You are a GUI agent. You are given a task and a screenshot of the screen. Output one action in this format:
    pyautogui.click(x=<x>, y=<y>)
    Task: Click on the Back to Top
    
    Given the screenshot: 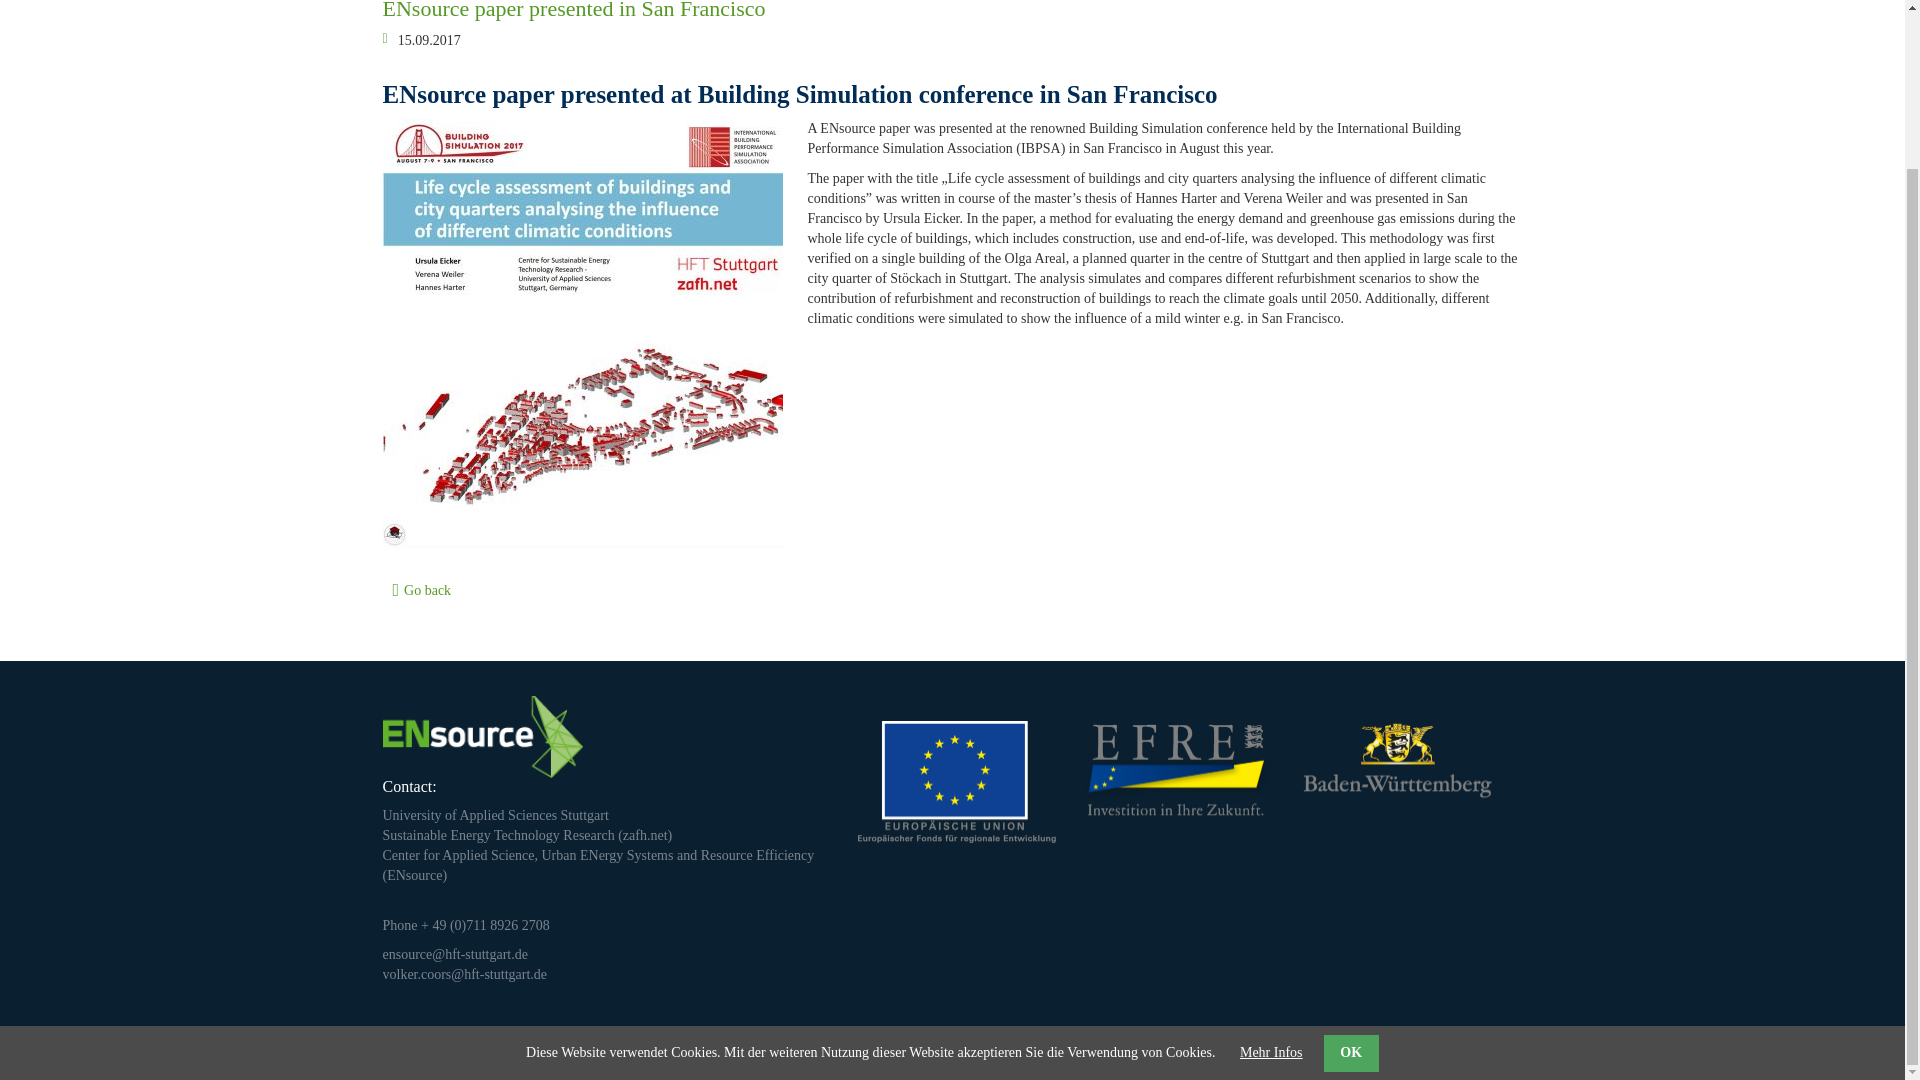 What is the action you would take?
    pyautogui.click(x=1492, y=1054)
    